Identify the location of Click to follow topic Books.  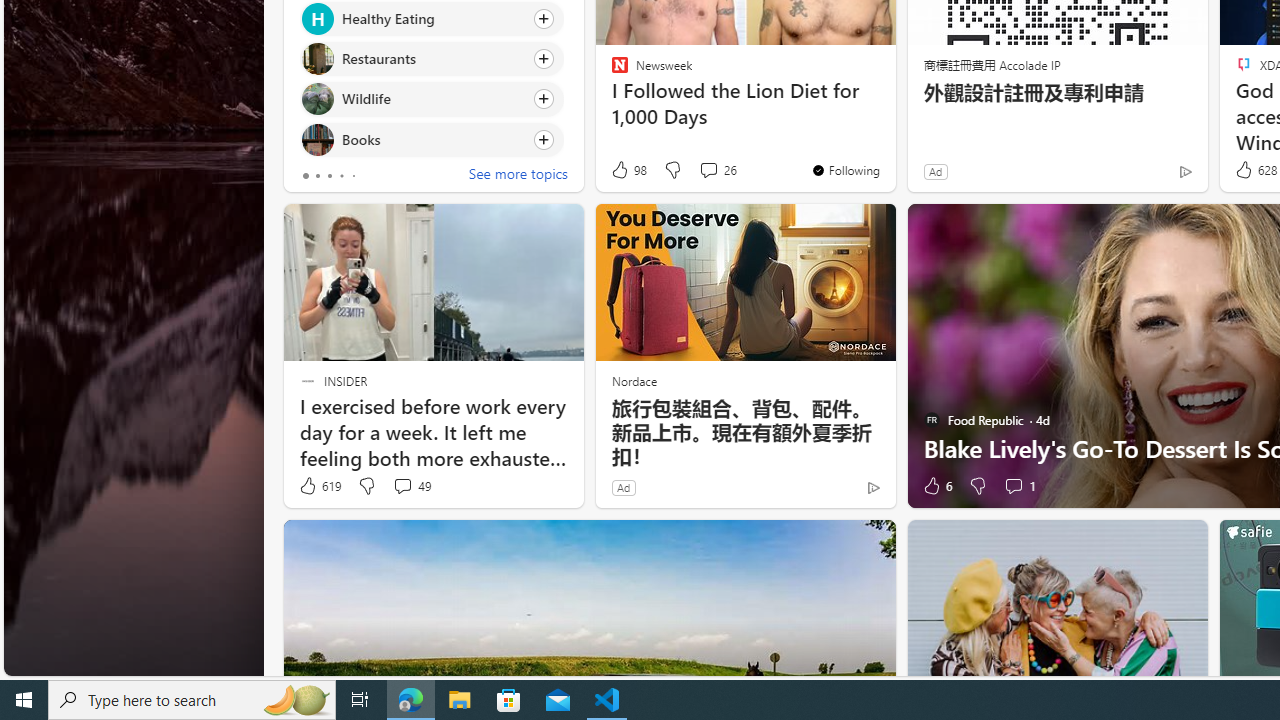
(432, 138).